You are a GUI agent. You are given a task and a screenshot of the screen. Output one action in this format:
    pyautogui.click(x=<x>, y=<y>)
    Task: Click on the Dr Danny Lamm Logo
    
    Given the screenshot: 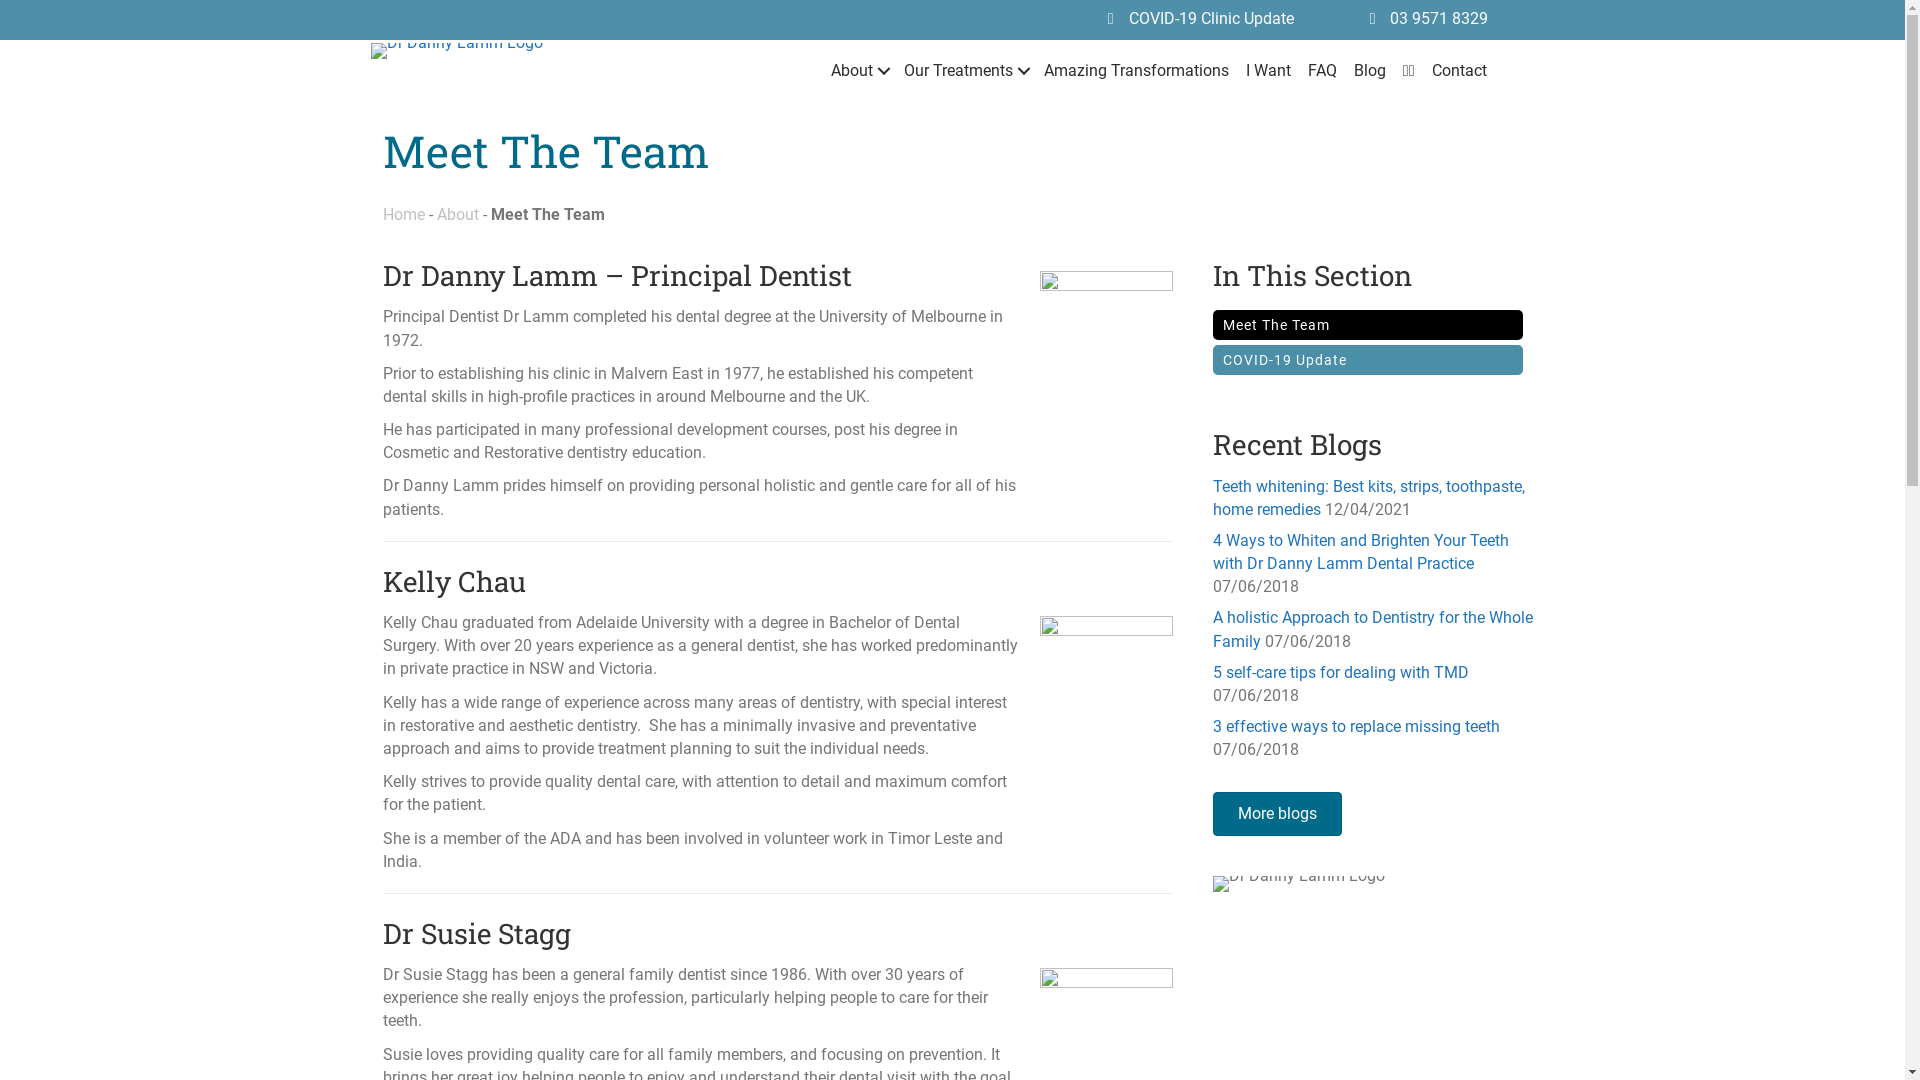 What is the action you would take?
    pyautogui.click(x=1298, y=884)
    